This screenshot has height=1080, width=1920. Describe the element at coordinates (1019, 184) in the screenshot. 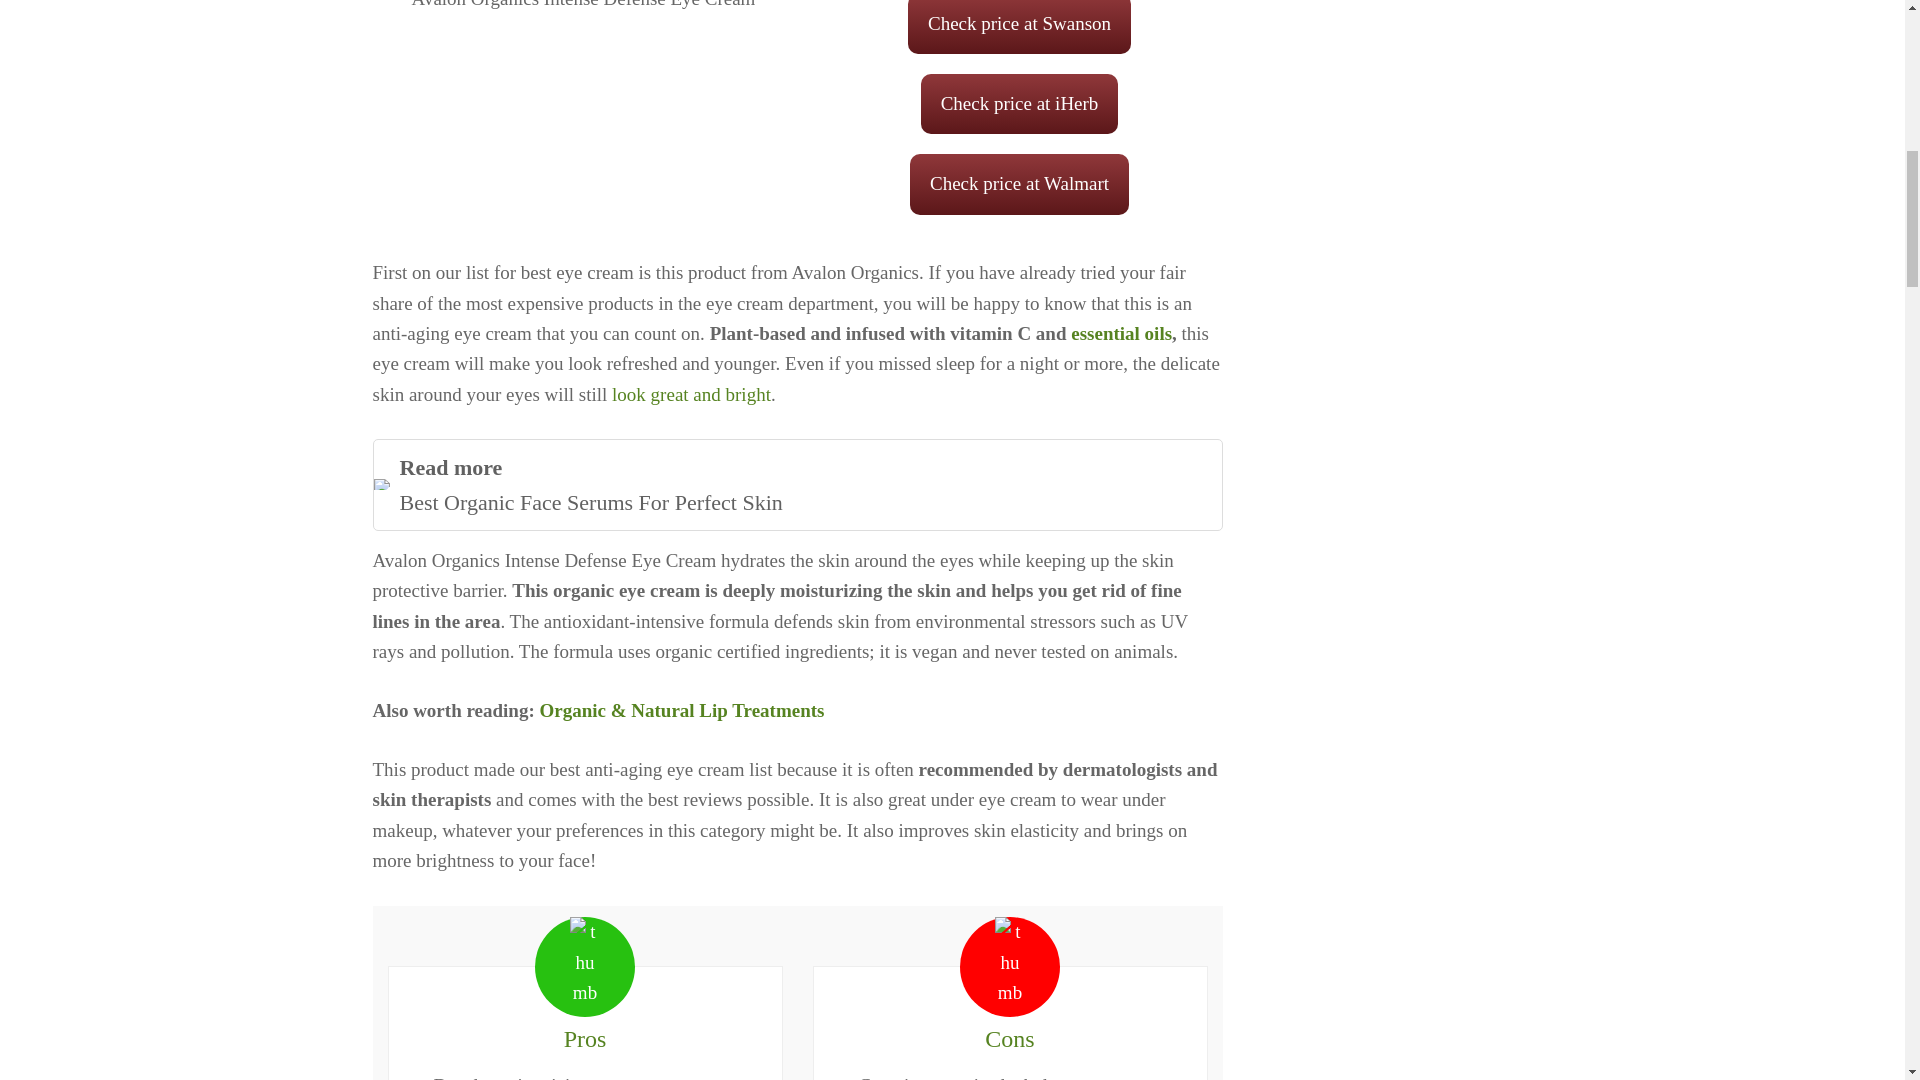

I see `Check price at iHerb` at that location.